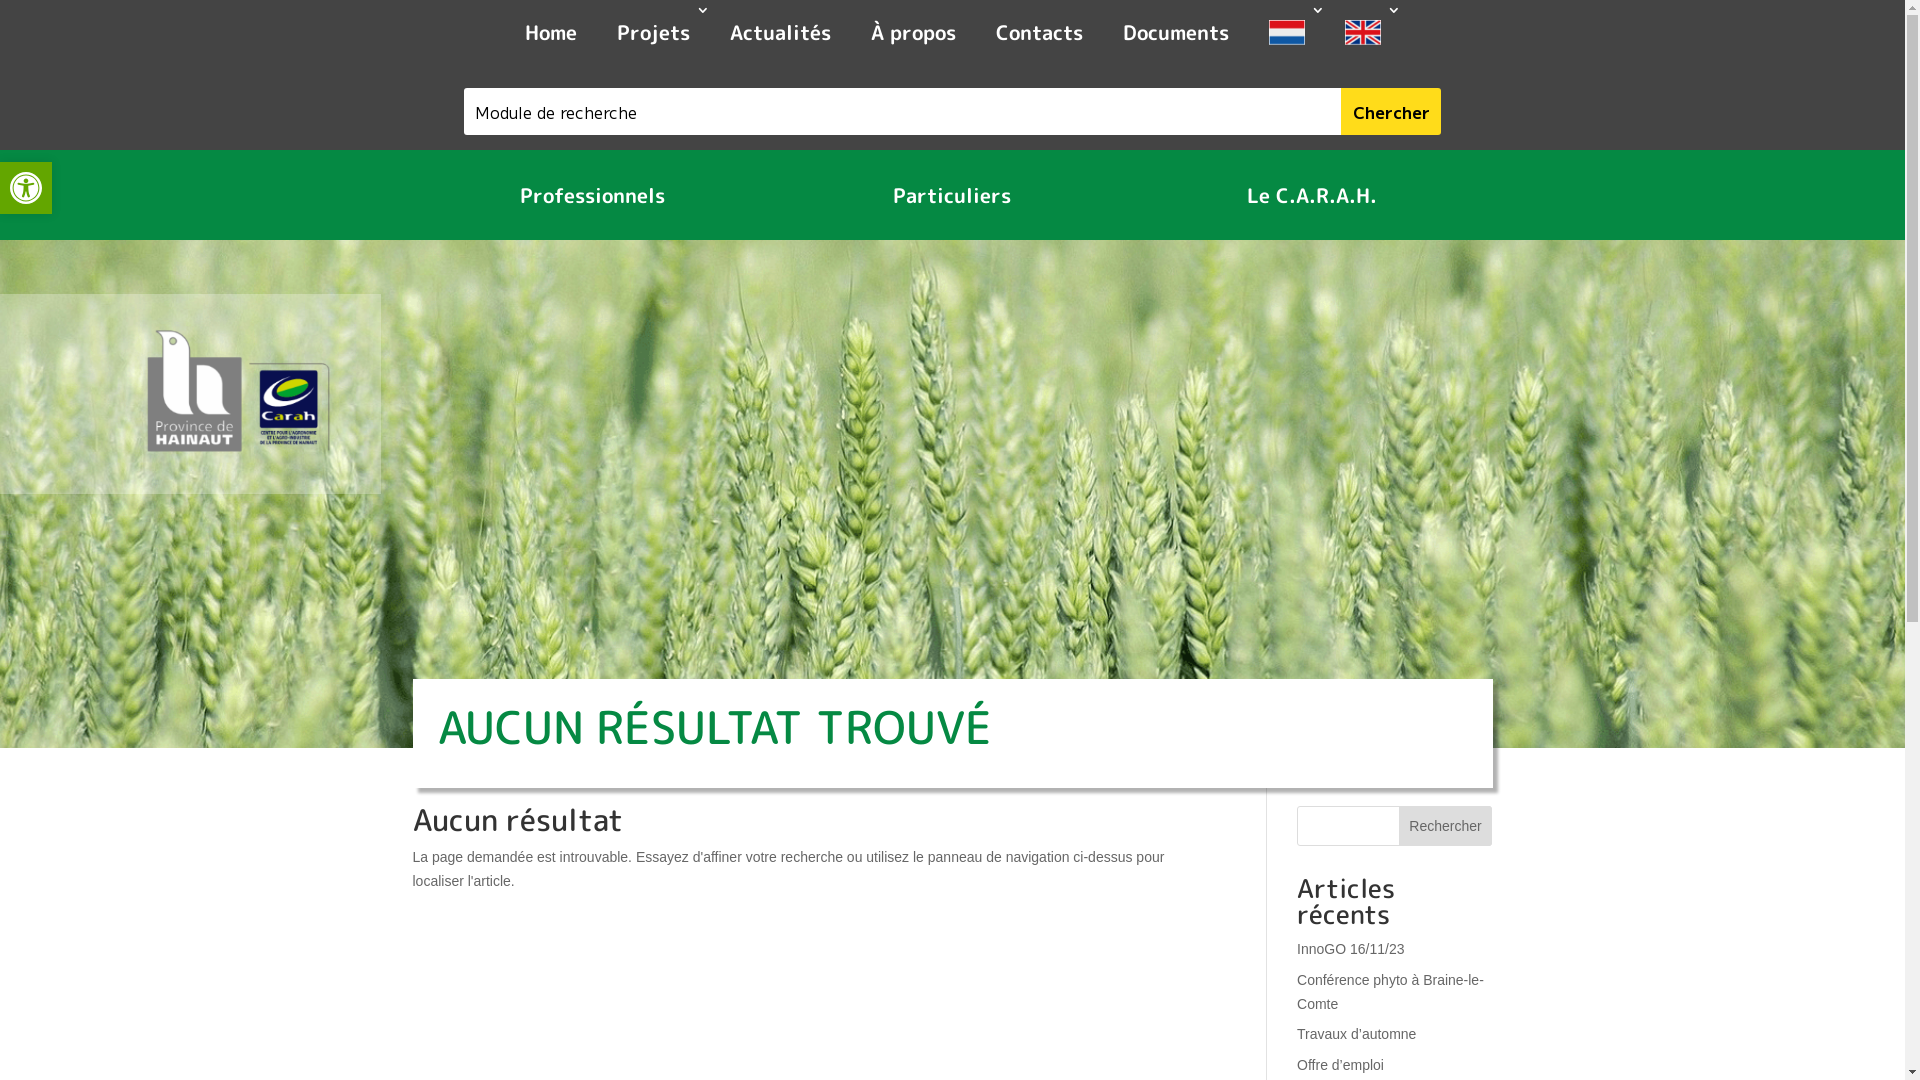 This screenshot has height=1080, width=1920. Describe the element at coordinates (652, 35) in the screenshot. I see `Projets` at that location.